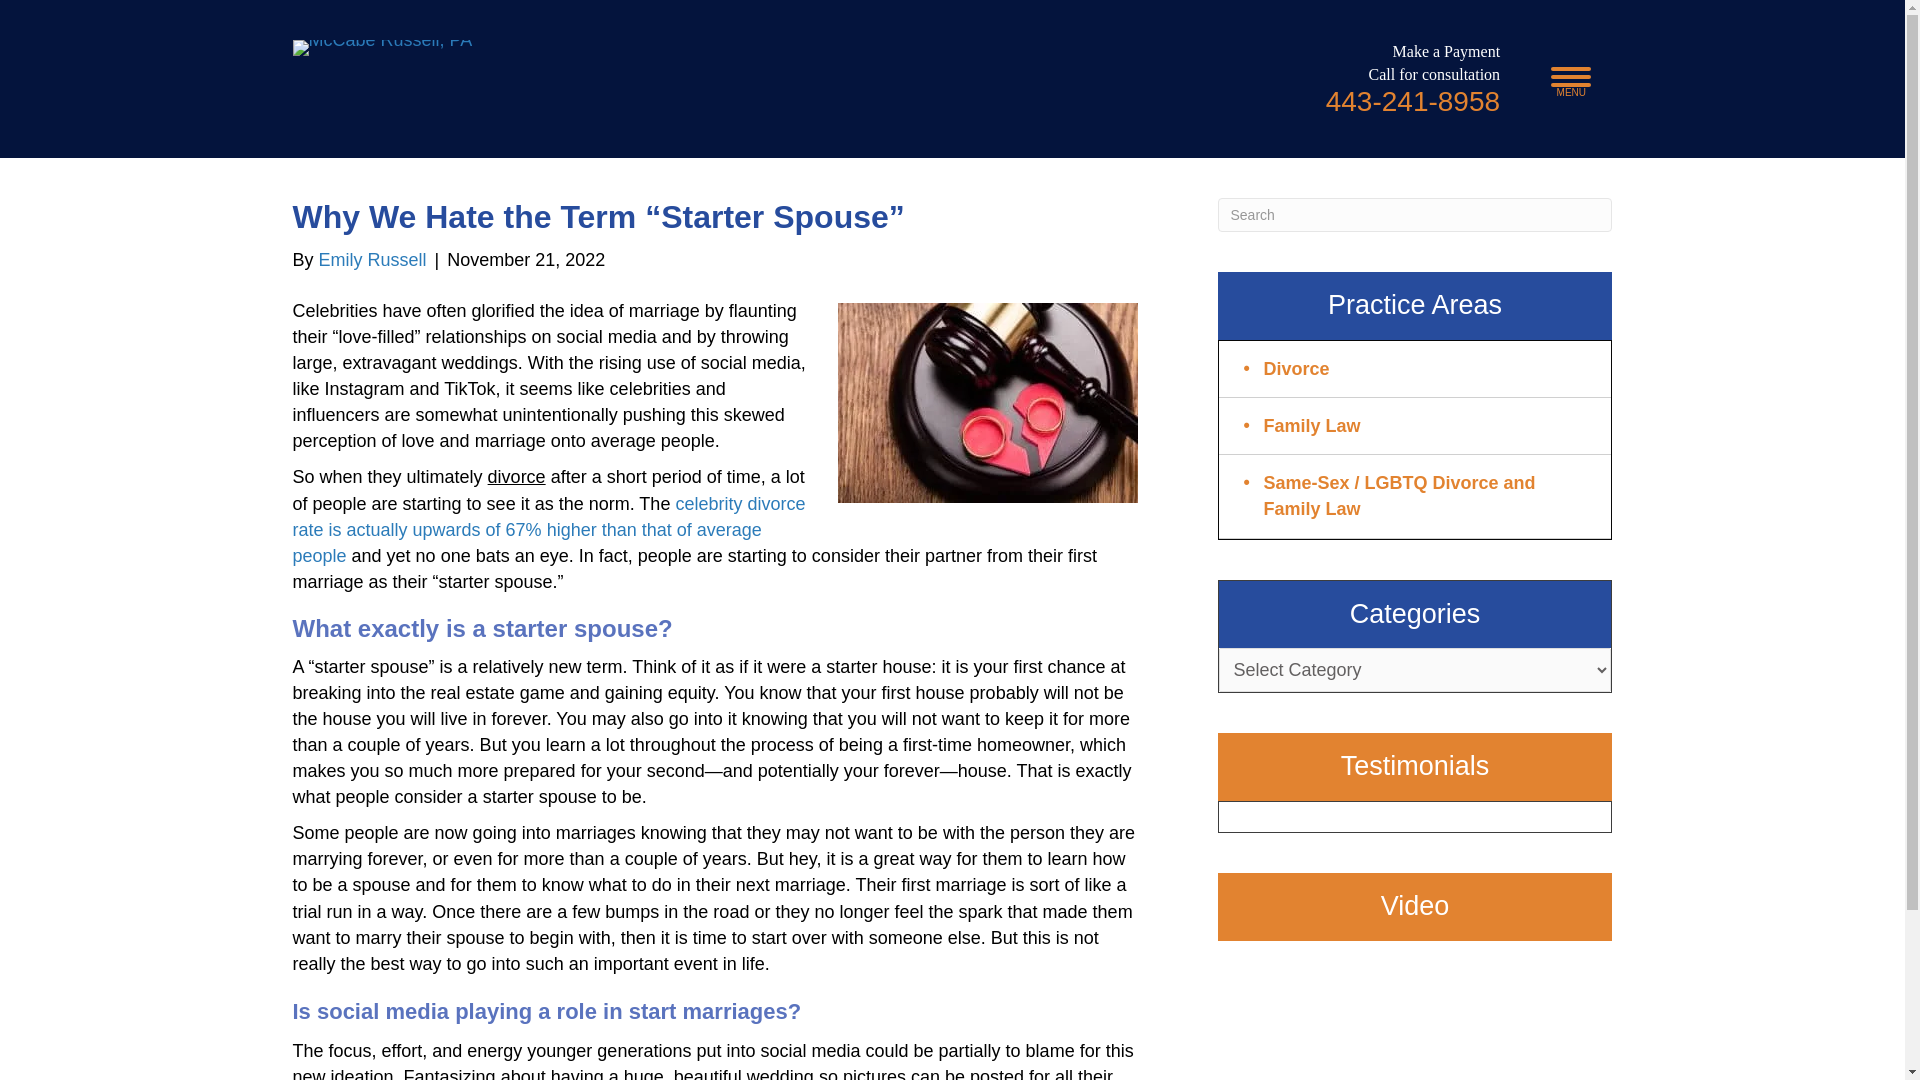 The height and width of the screenshot is (1080, 1920). What do you see at coordinates (1447, 52) in the screenshot?
I see `Make a Payment` at bounding box center [1447, 52].